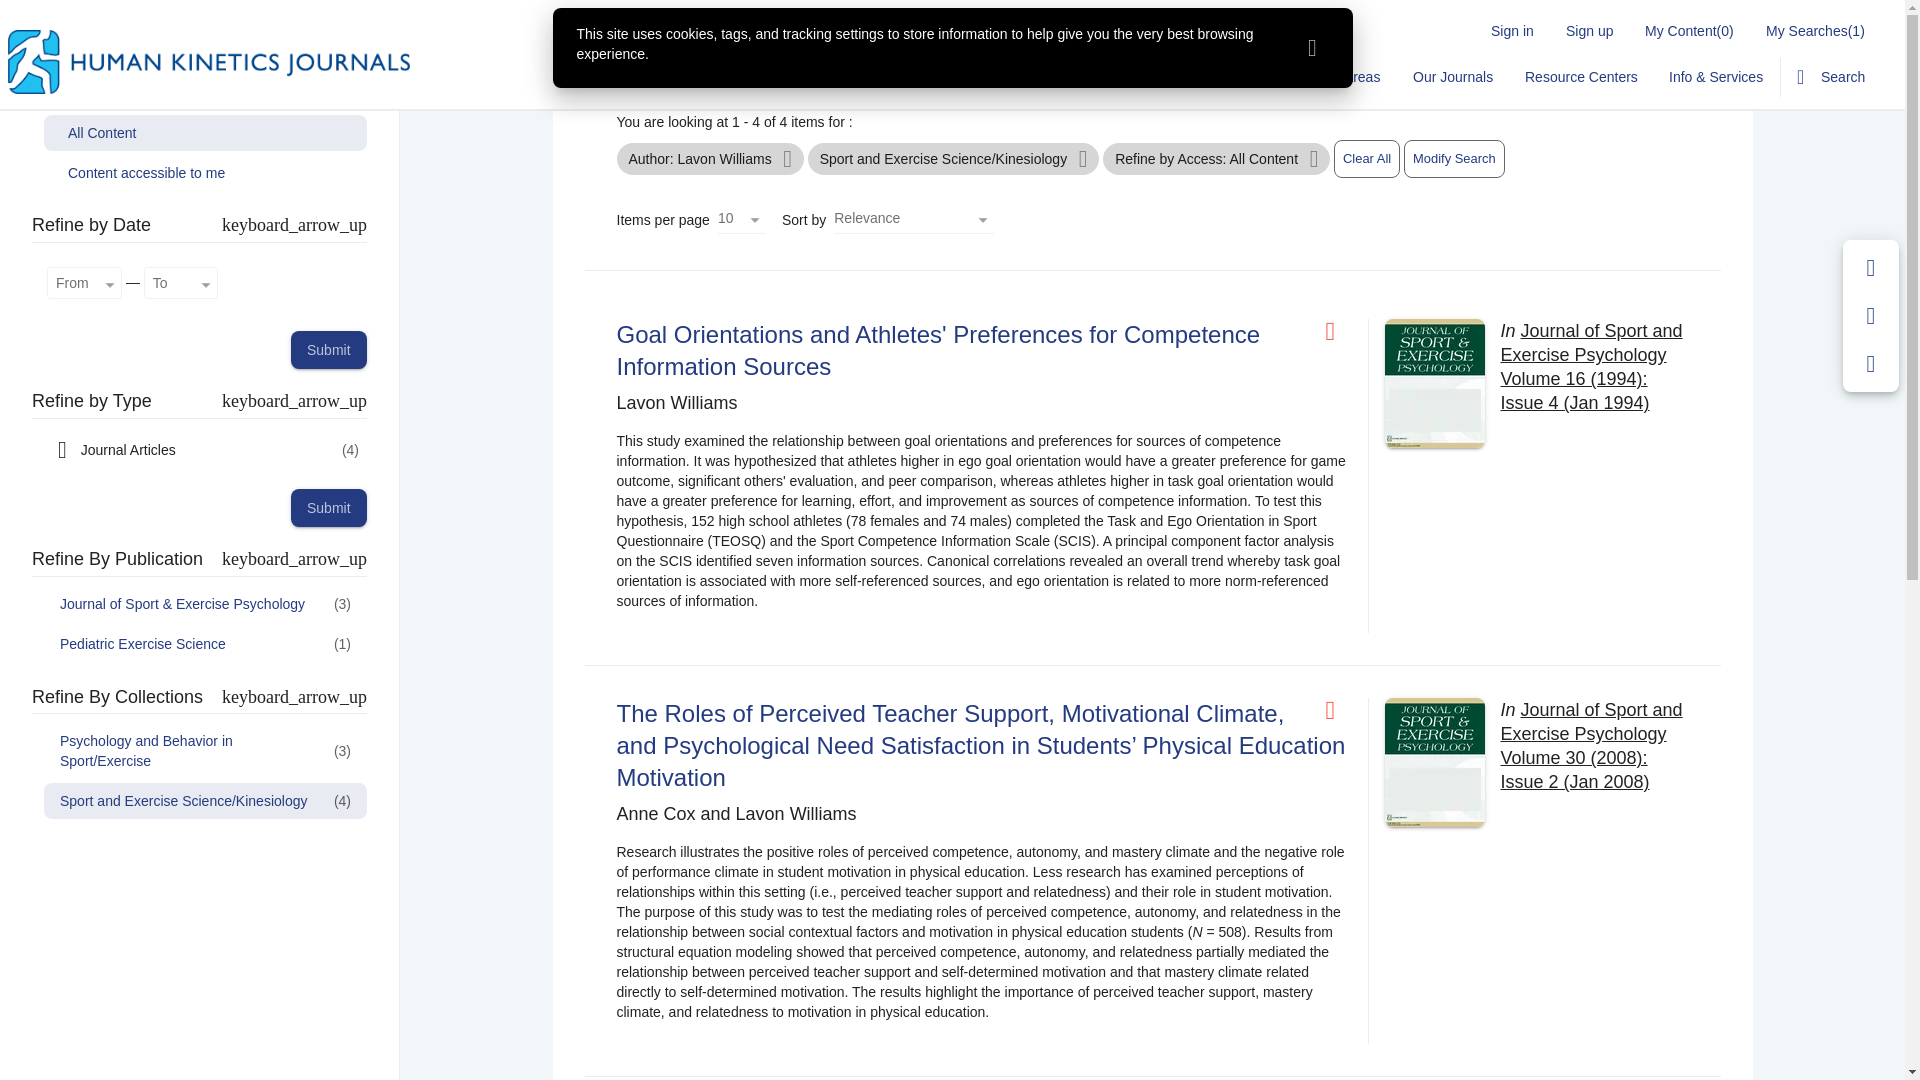 This screenshot has width=1920, height=1080. Describe the element at coordinates (1336, 77) in the screenshot. I see `Subject Areas` at that location.